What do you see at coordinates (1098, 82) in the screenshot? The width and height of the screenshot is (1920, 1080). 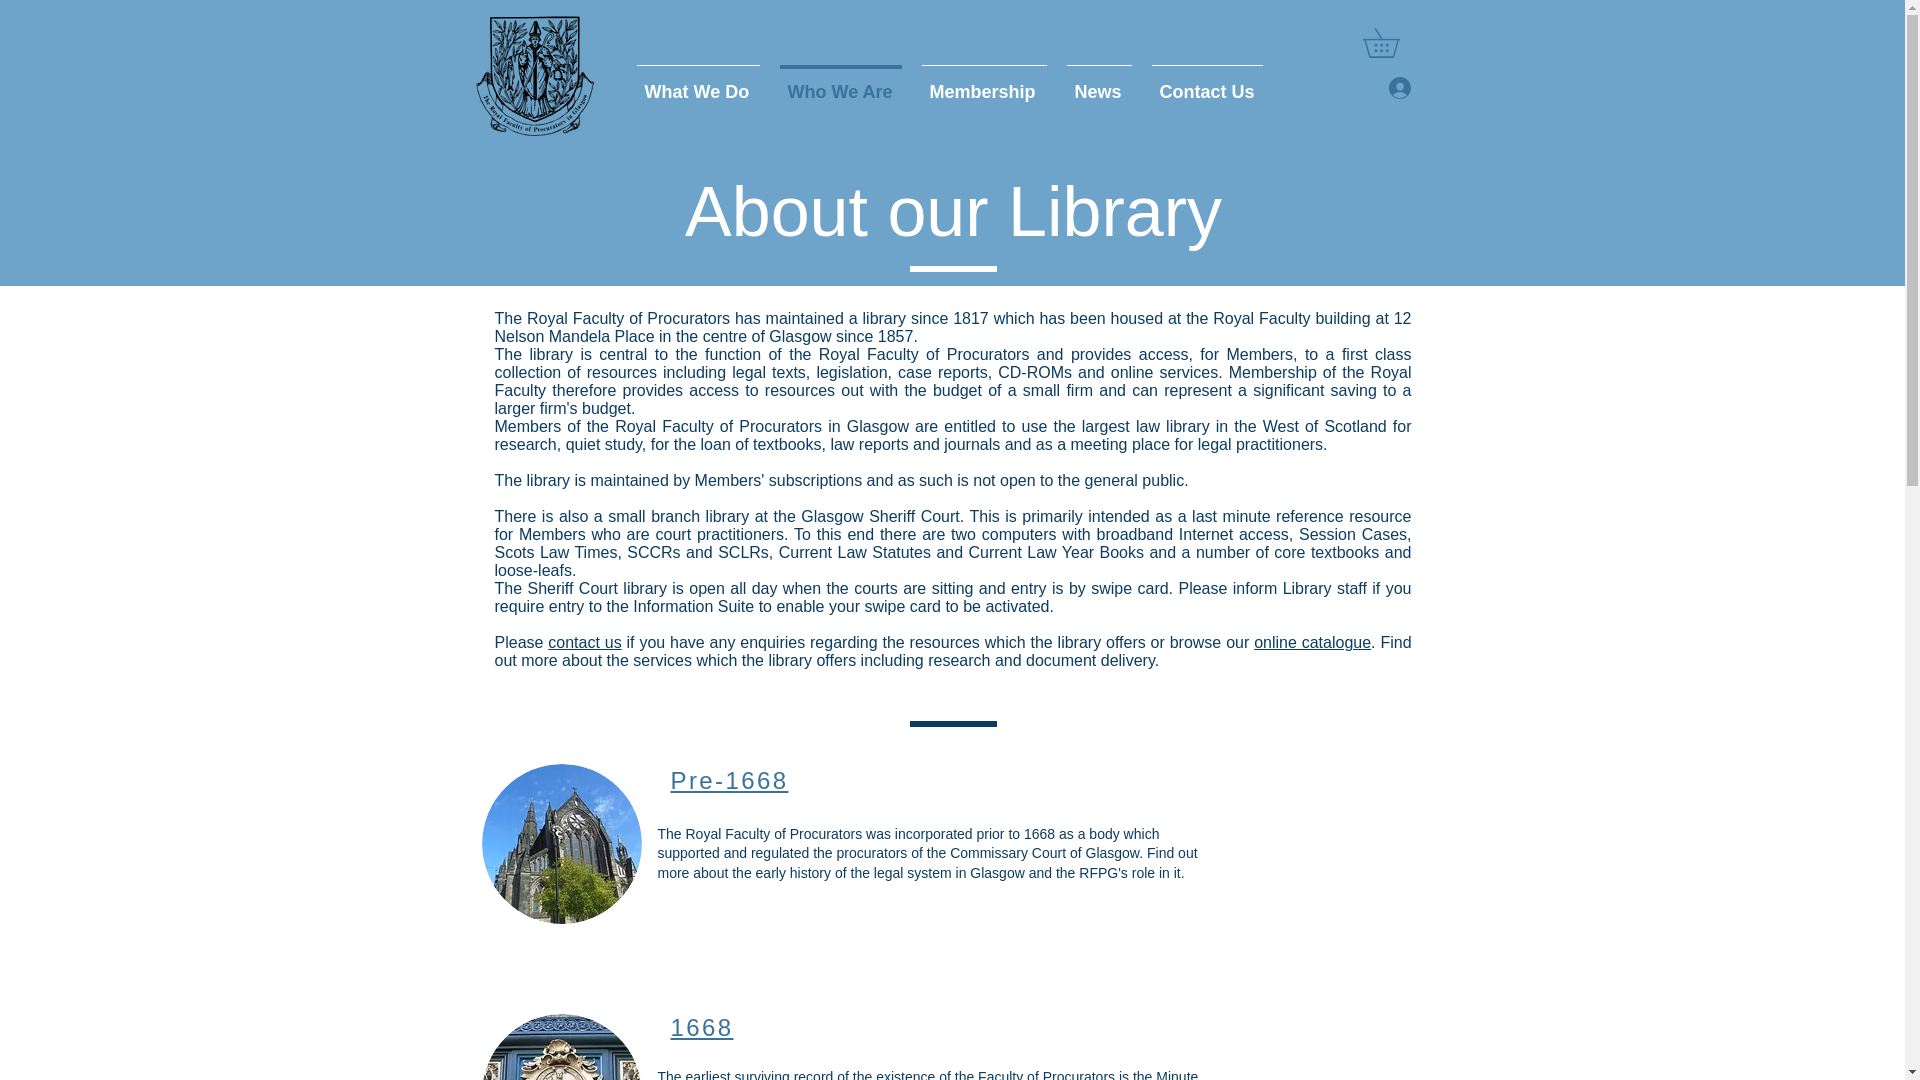 I see `News` at bounding box center [1098, 82].